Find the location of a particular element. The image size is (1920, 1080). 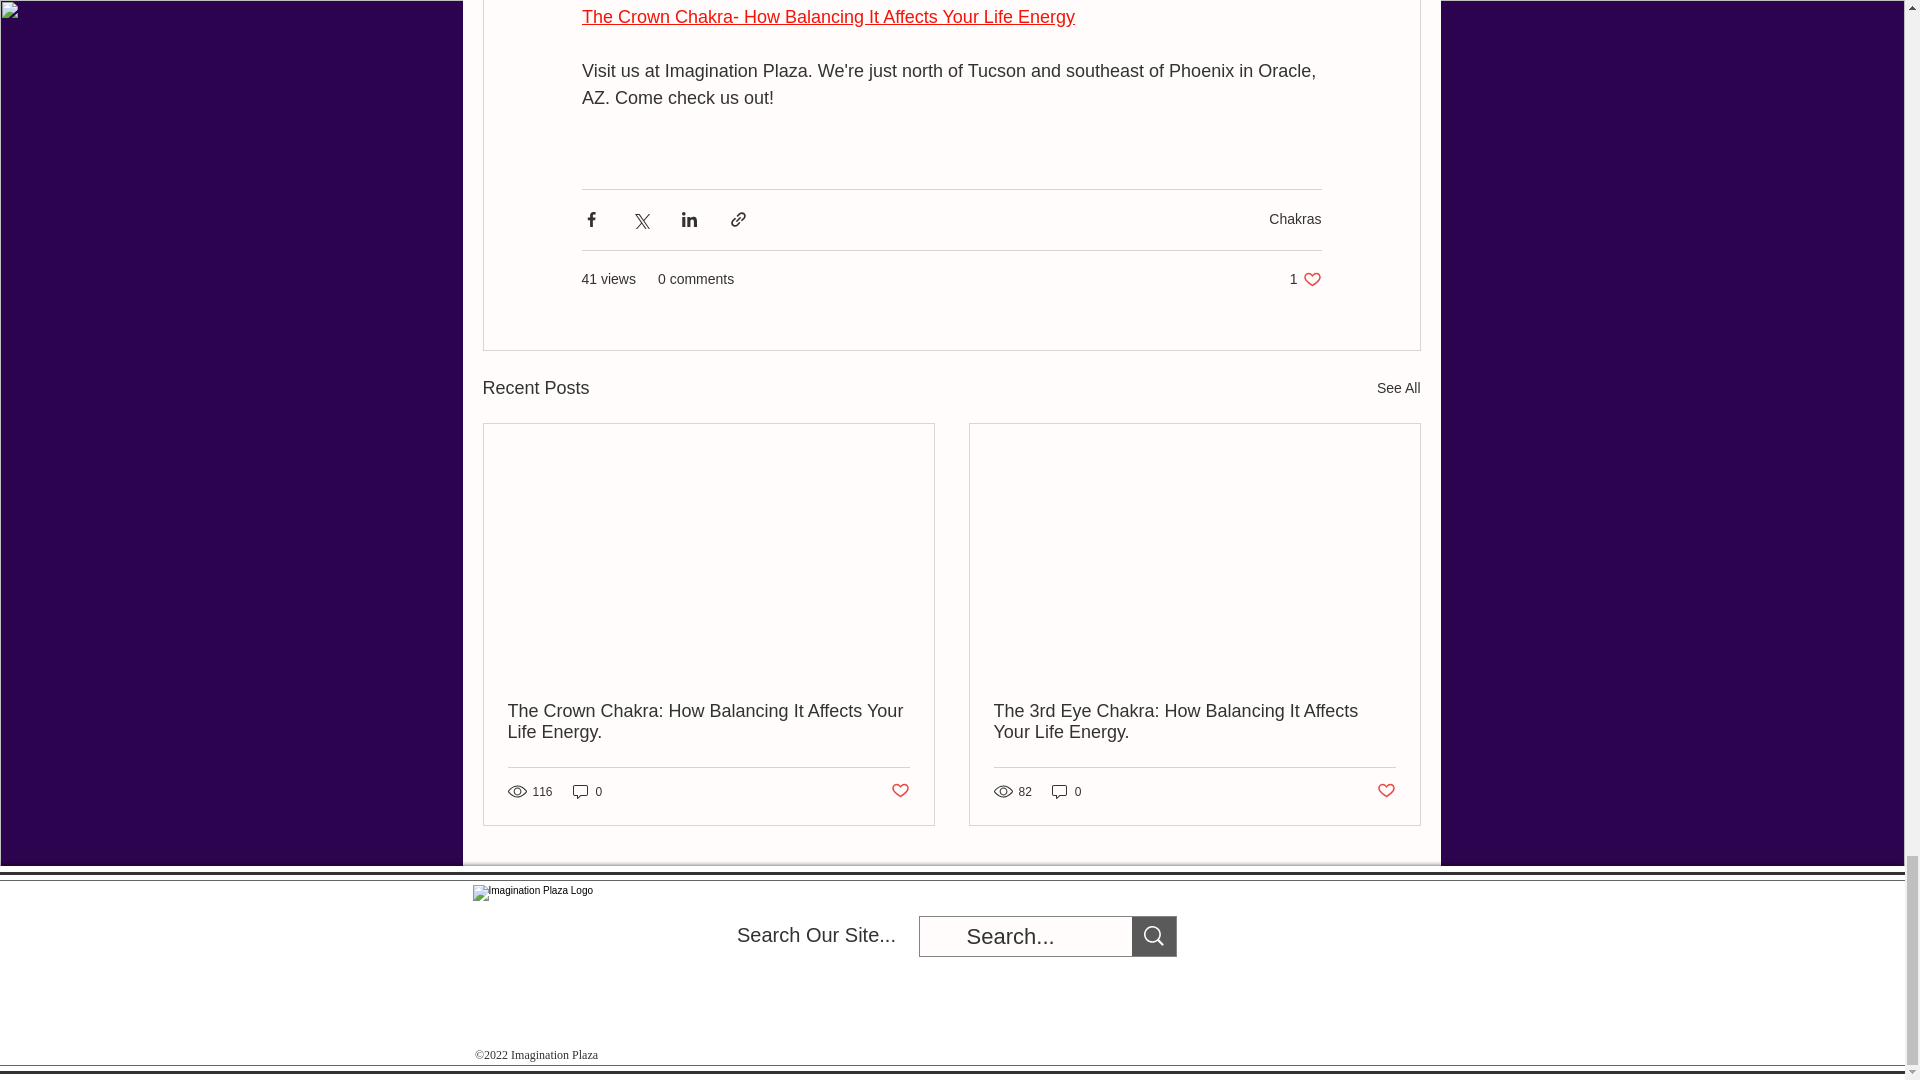

See All is located at coordinates (1306, 280).